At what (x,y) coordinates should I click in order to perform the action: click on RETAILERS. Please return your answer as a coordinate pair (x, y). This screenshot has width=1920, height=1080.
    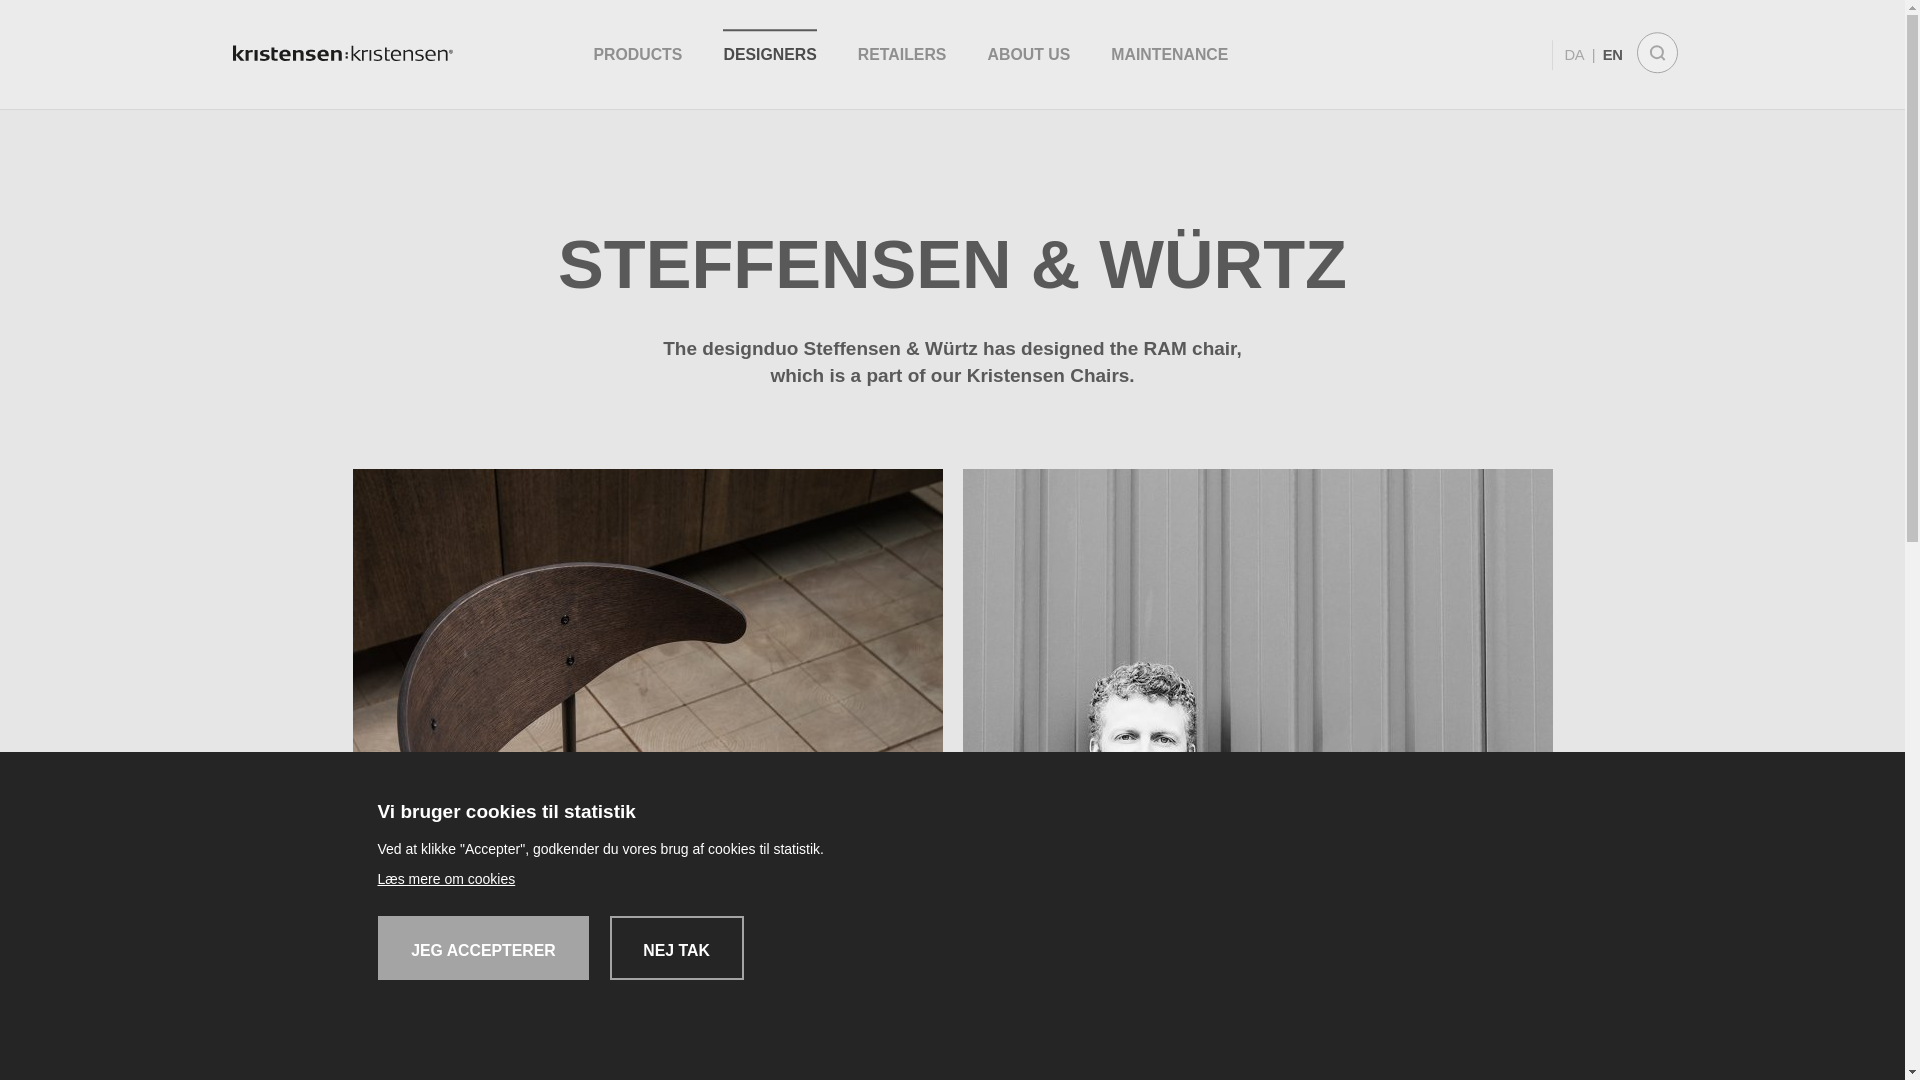
    Looking at the image, I should click on (902, 54).